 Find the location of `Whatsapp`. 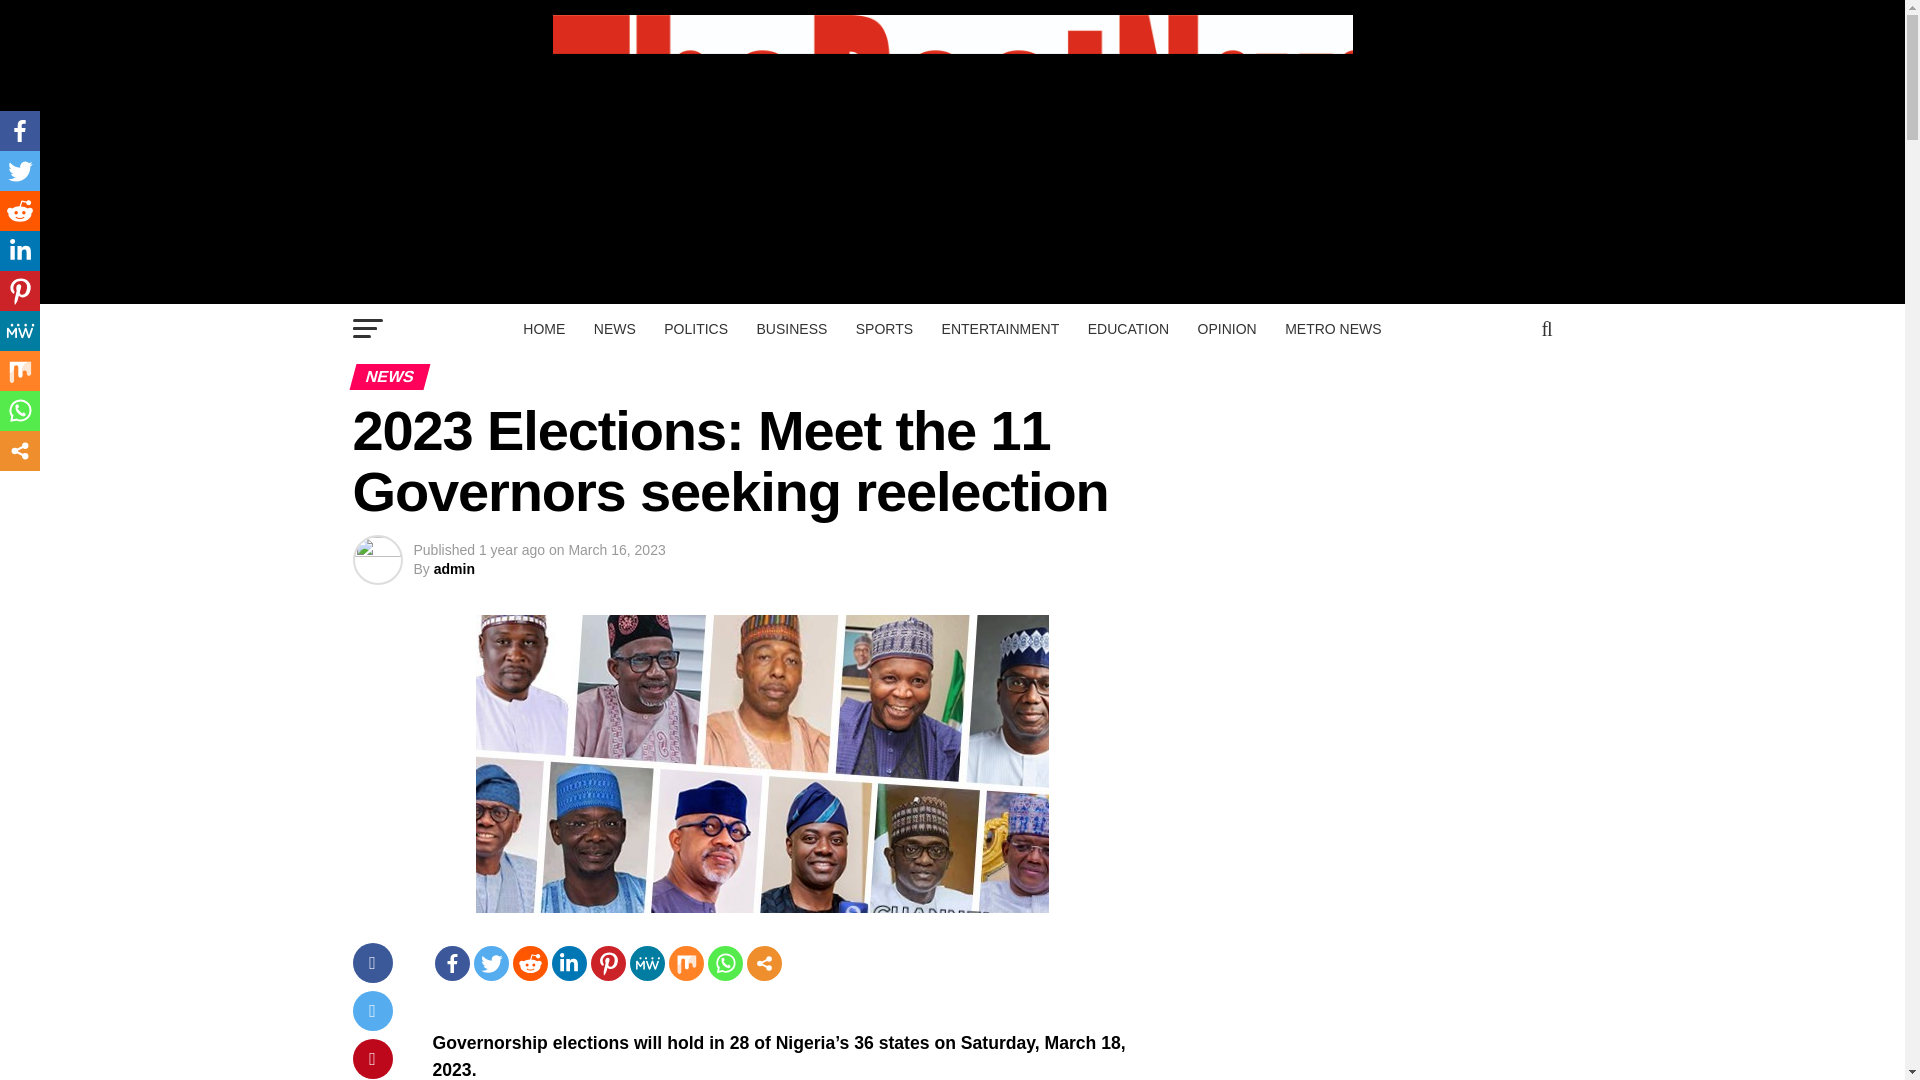

Whatsapp is located at coordinates (726, 963).